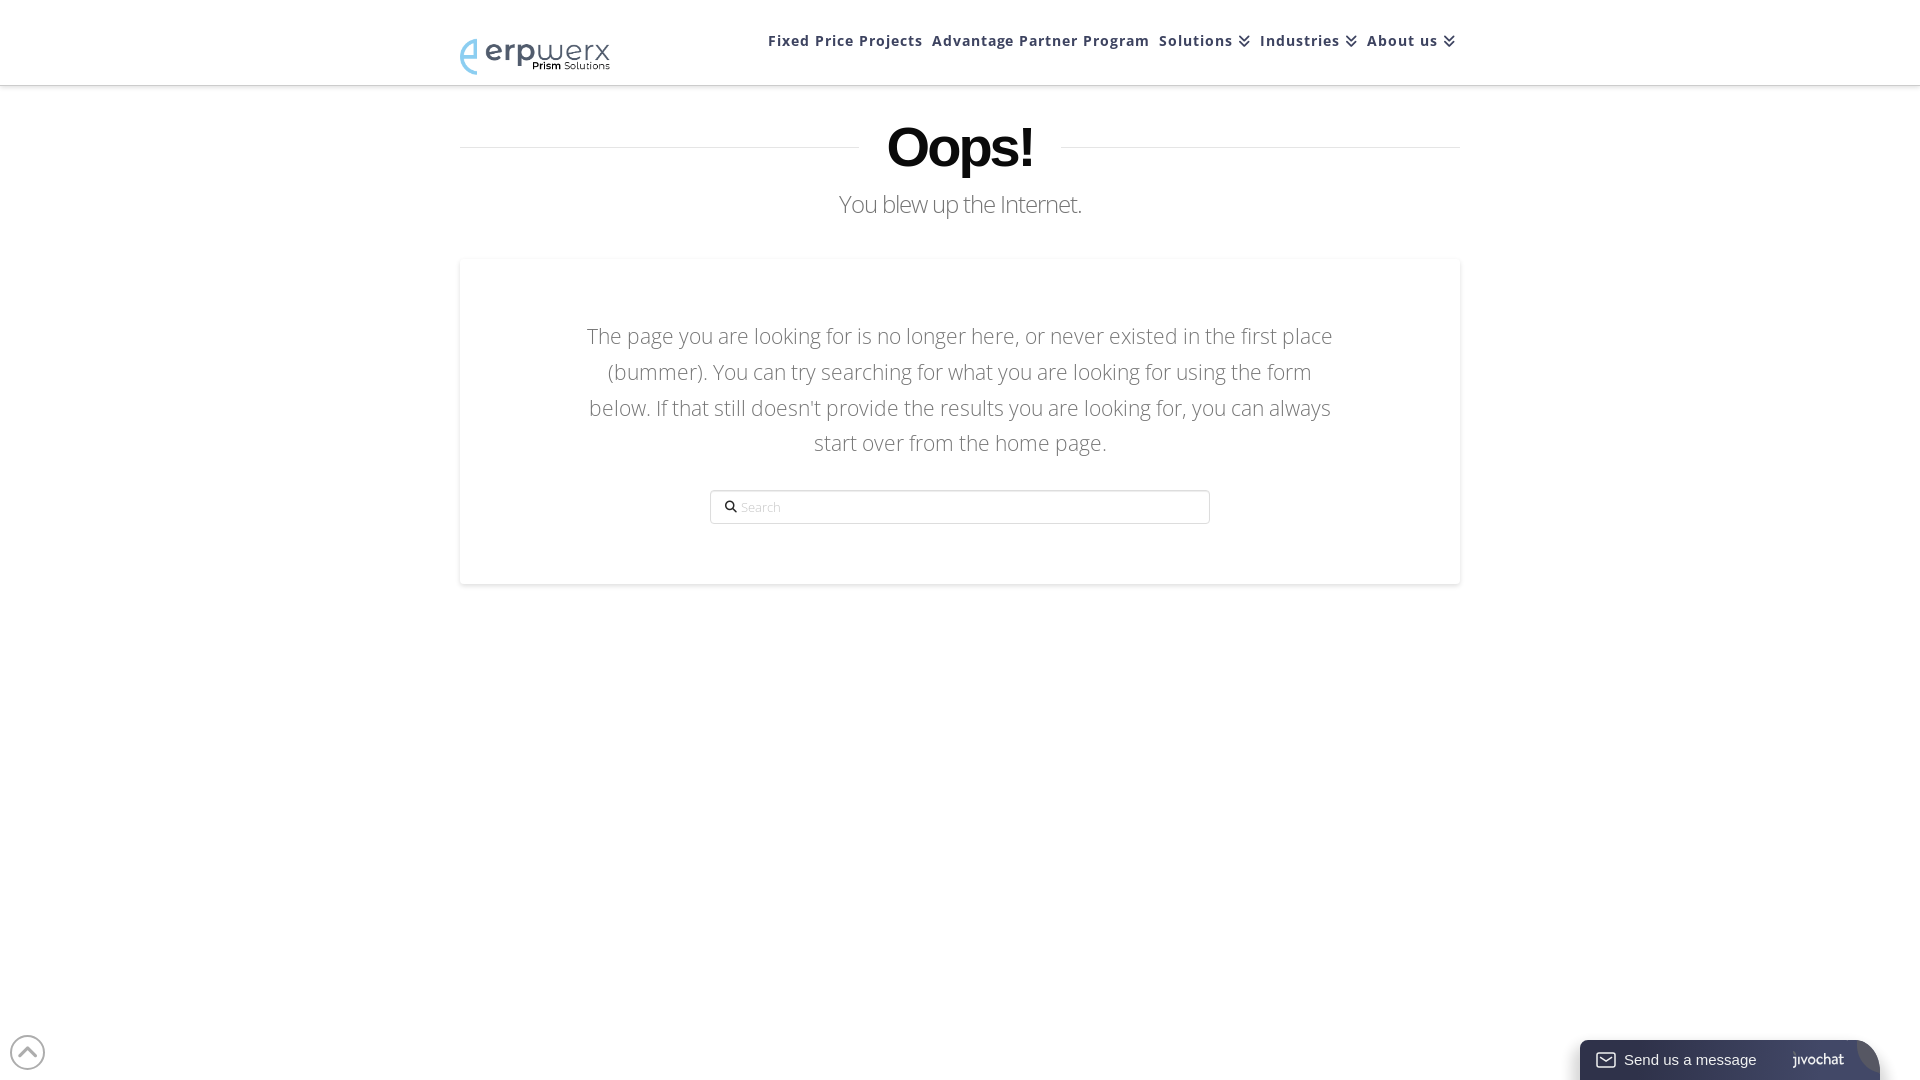 This screenshot has width=1920, height=1080. Describe the element at coordinates (1308, 42) in the screenshot. I see `Industries` at that location.